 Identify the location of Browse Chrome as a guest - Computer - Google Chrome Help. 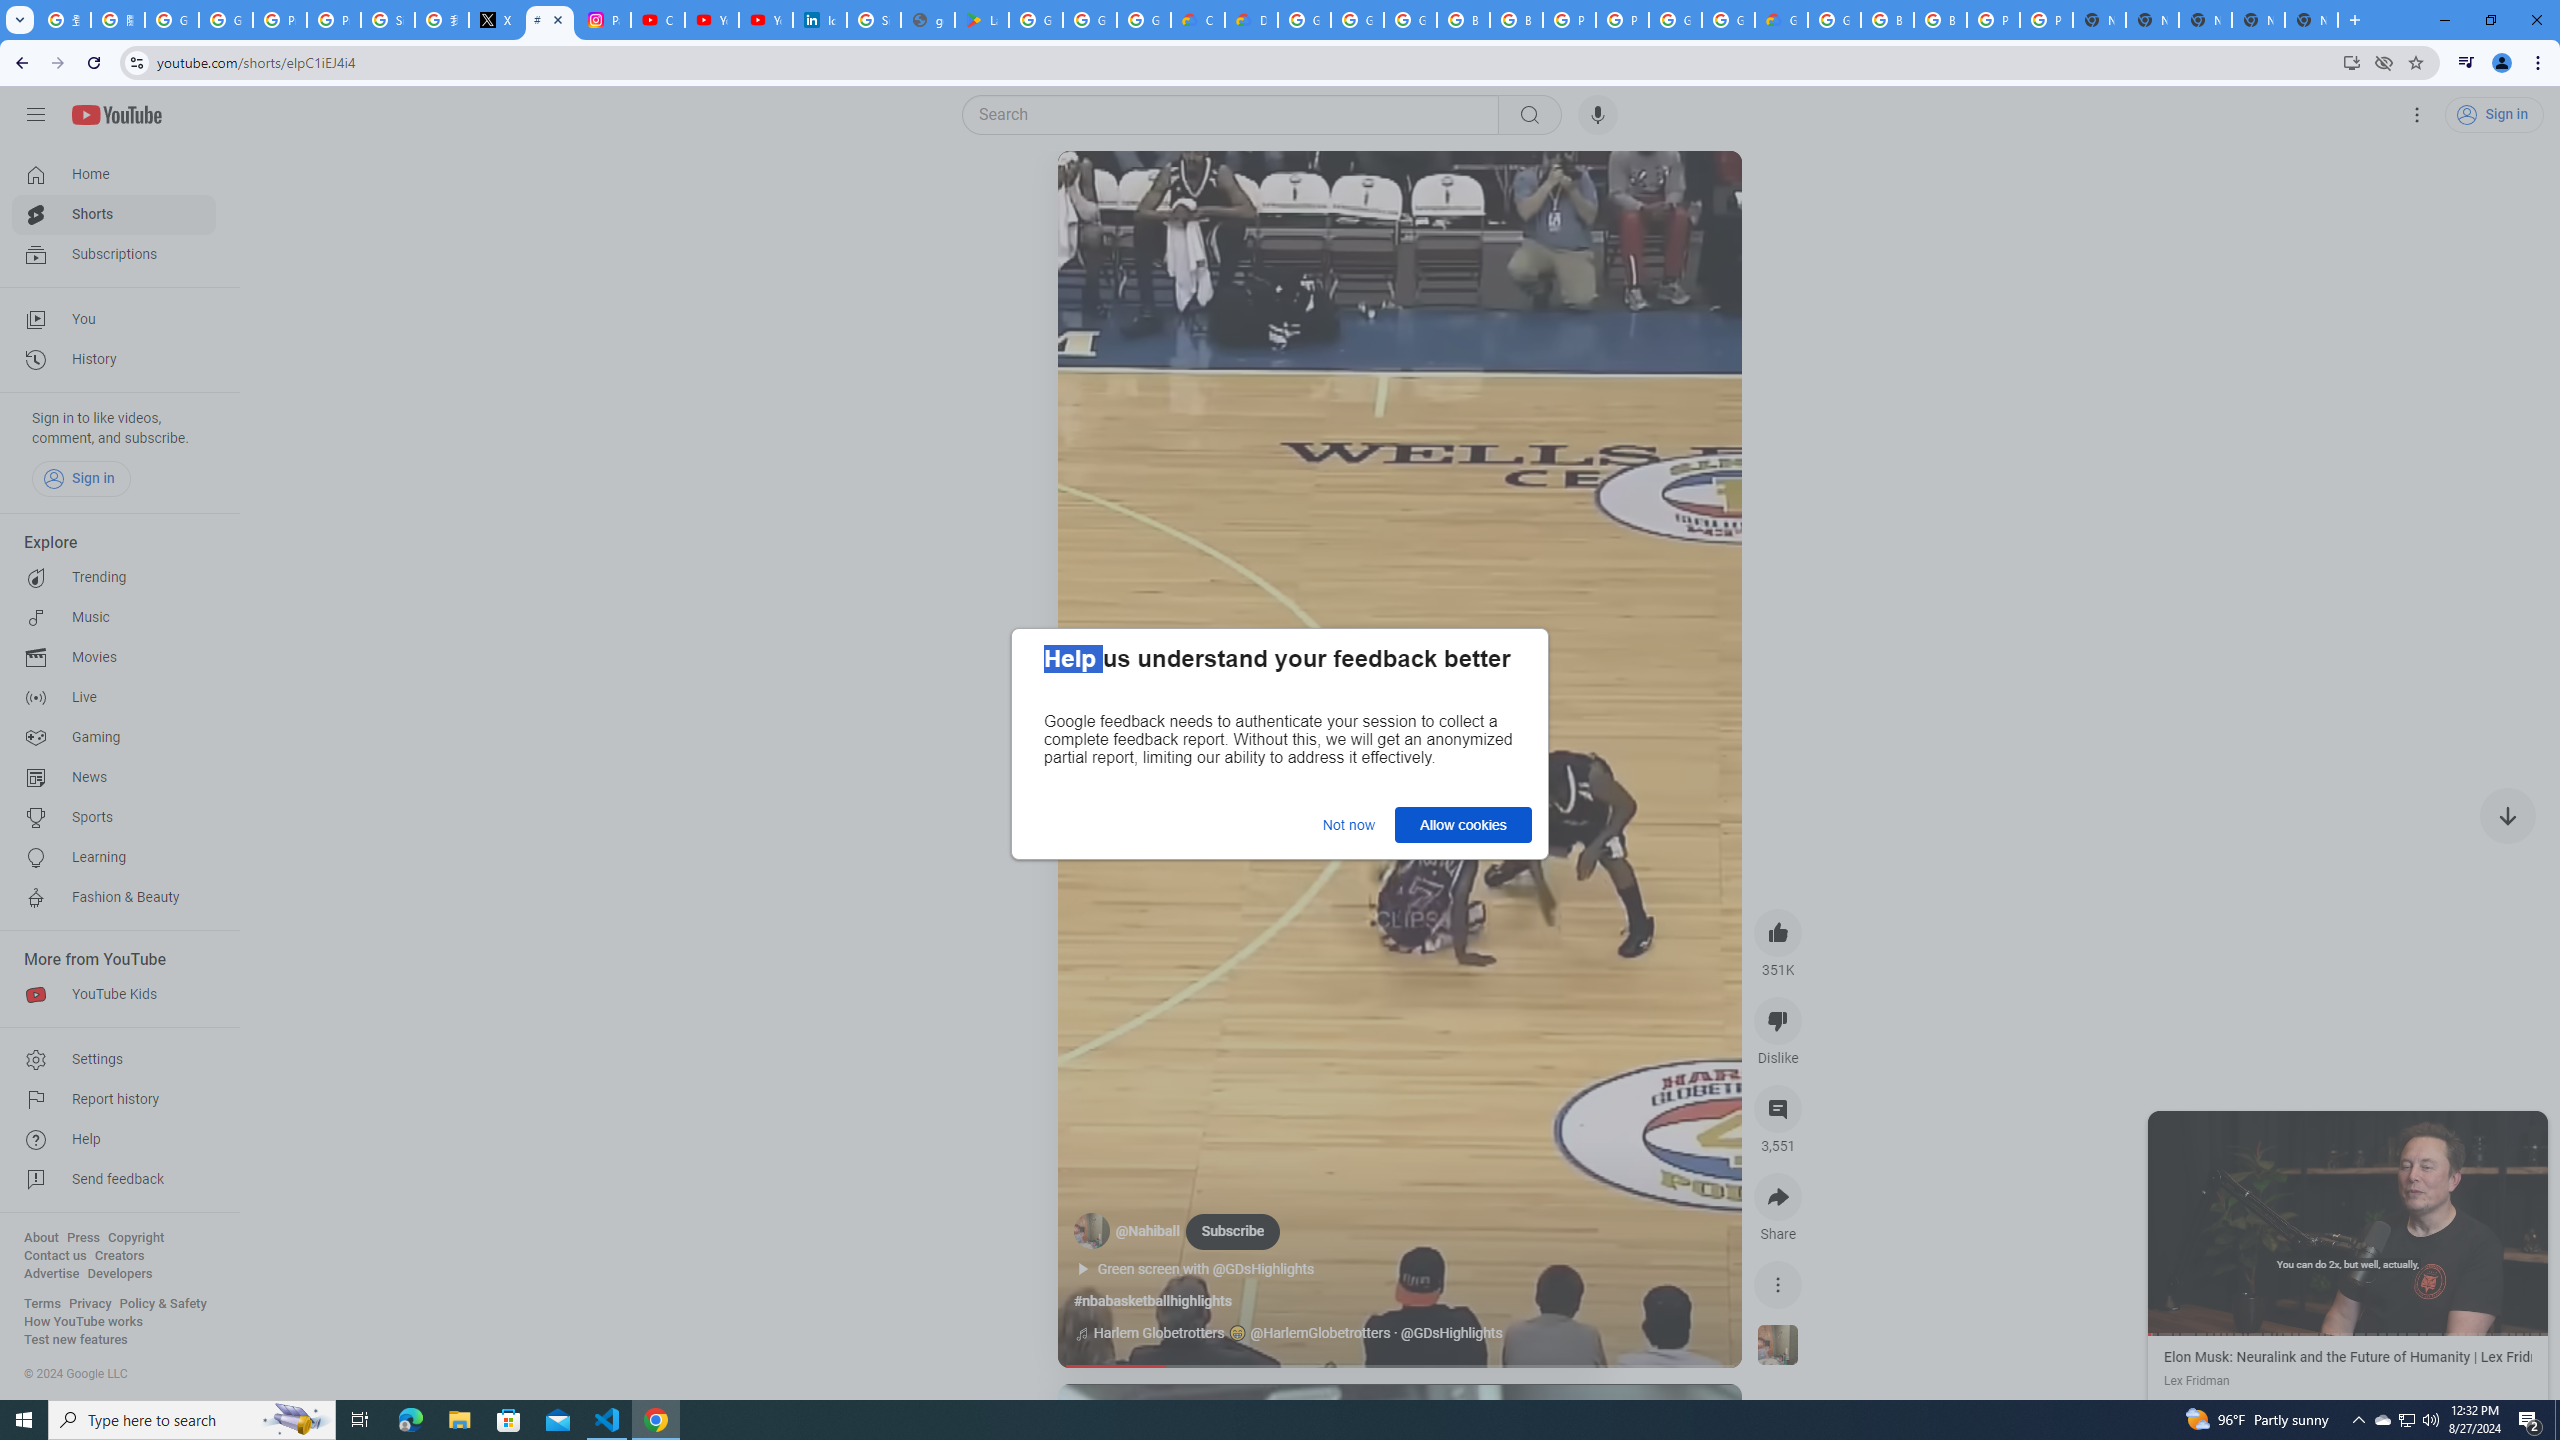
(1516, 20).